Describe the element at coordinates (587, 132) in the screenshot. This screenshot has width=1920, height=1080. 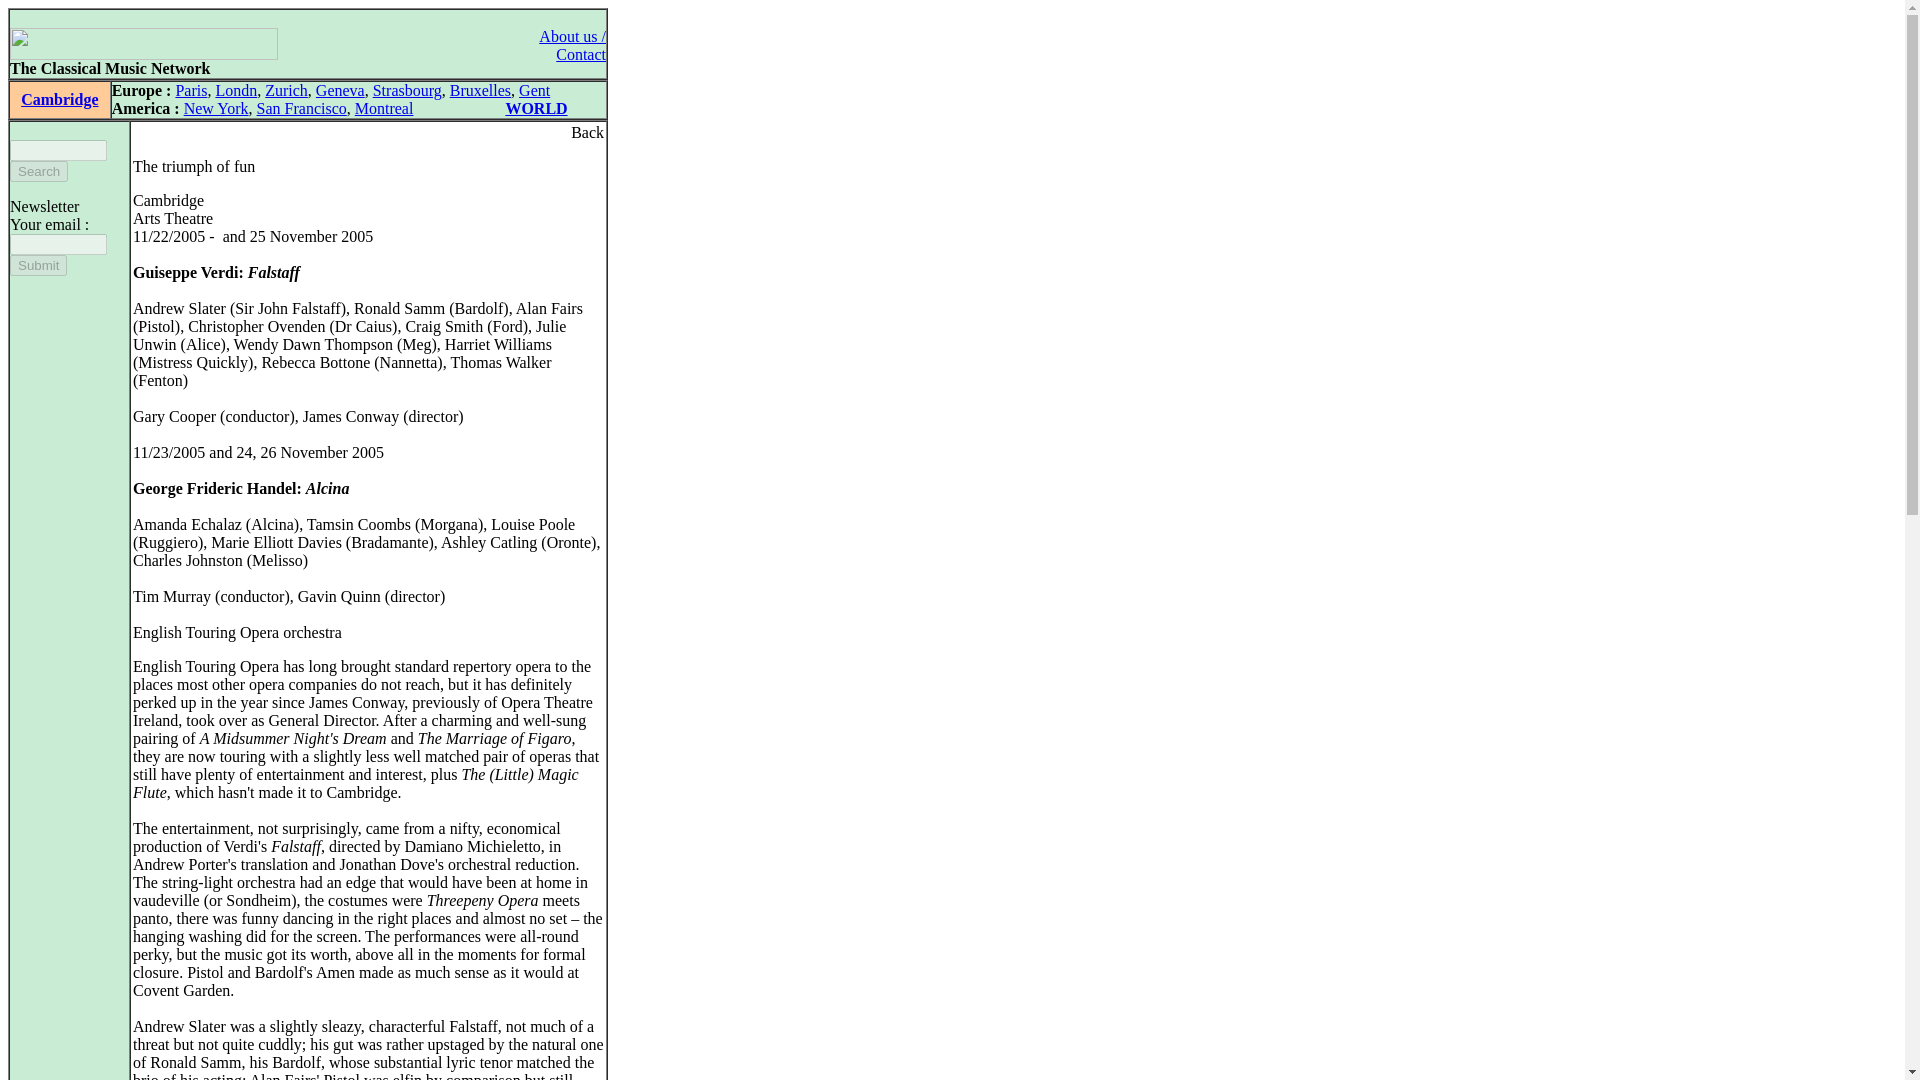
I see `Back` at that location.